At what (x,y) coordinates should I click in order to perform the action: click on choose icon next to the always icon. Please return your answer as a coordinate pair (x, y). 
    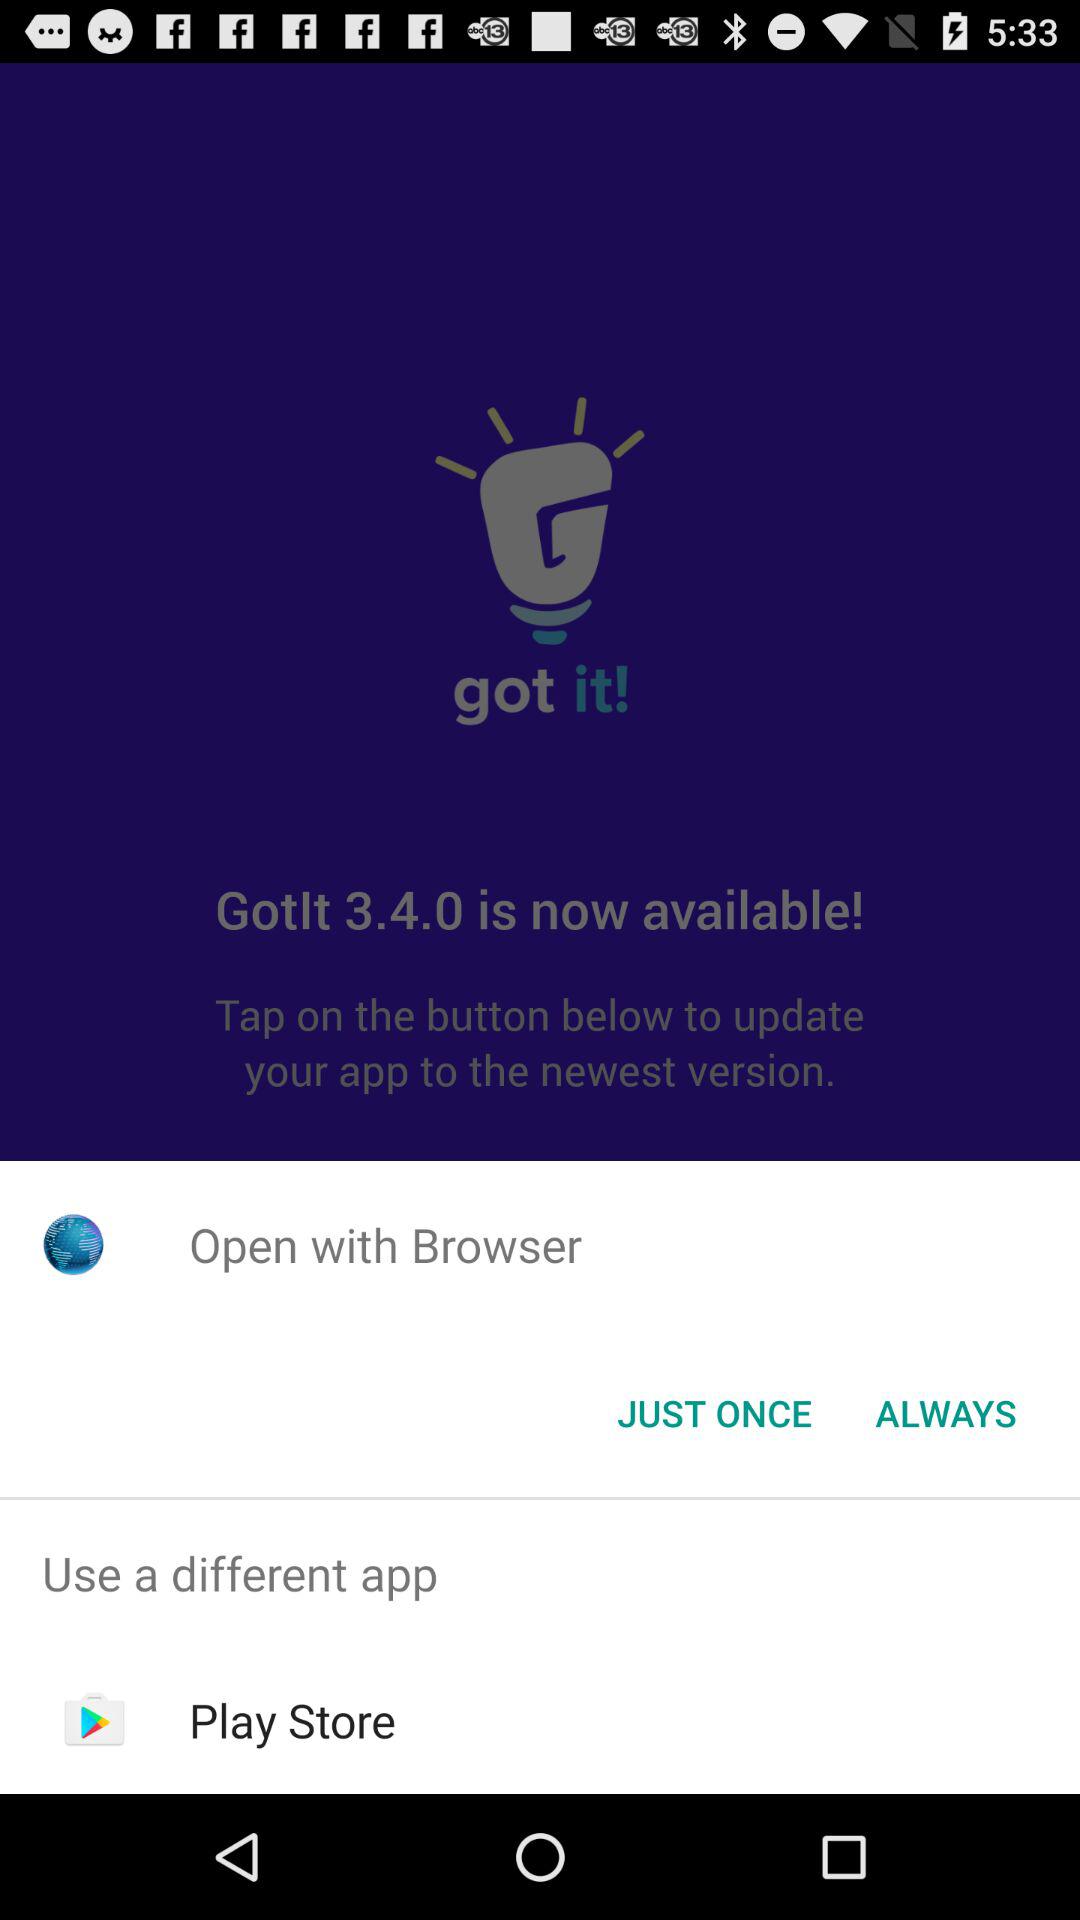
    Looking at the image, I should click on (714, 1413).